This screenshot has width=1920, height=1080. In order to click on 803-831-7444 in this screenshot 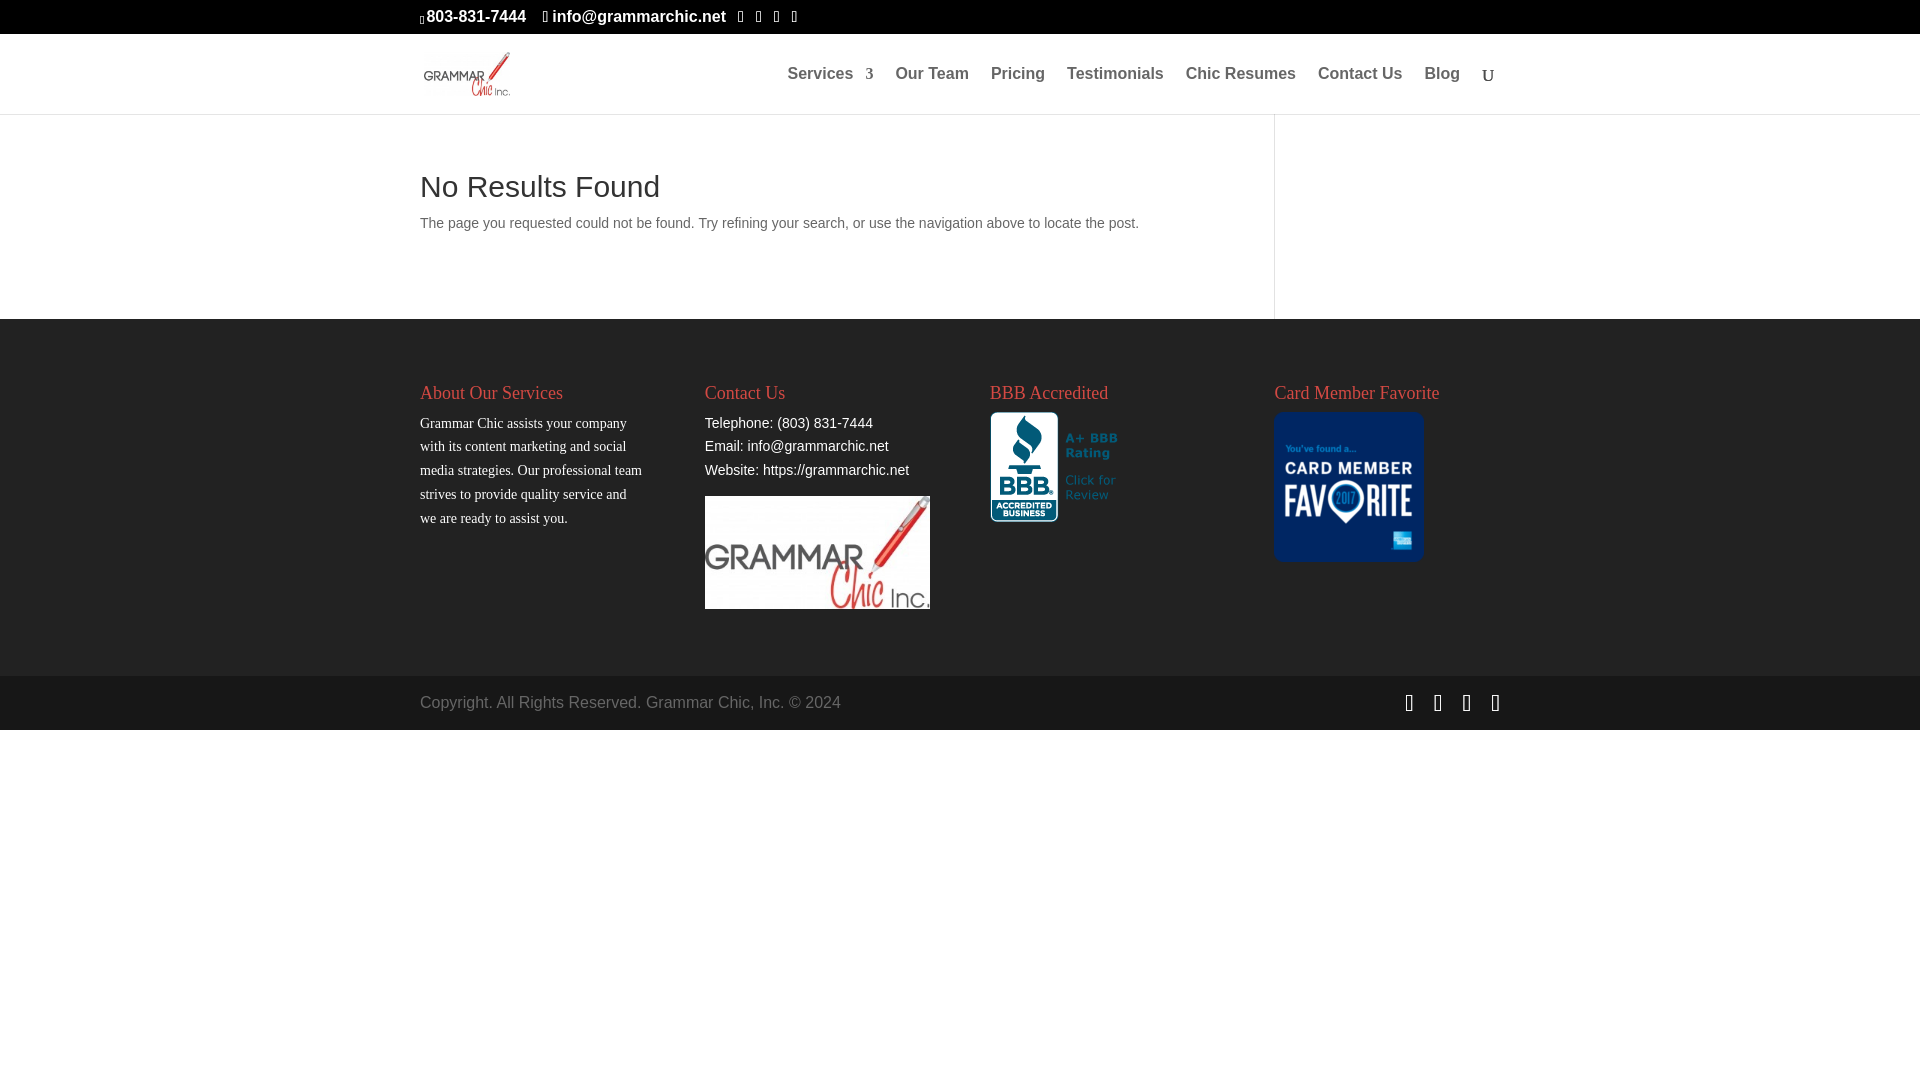, I will do `click(476, 16)`.